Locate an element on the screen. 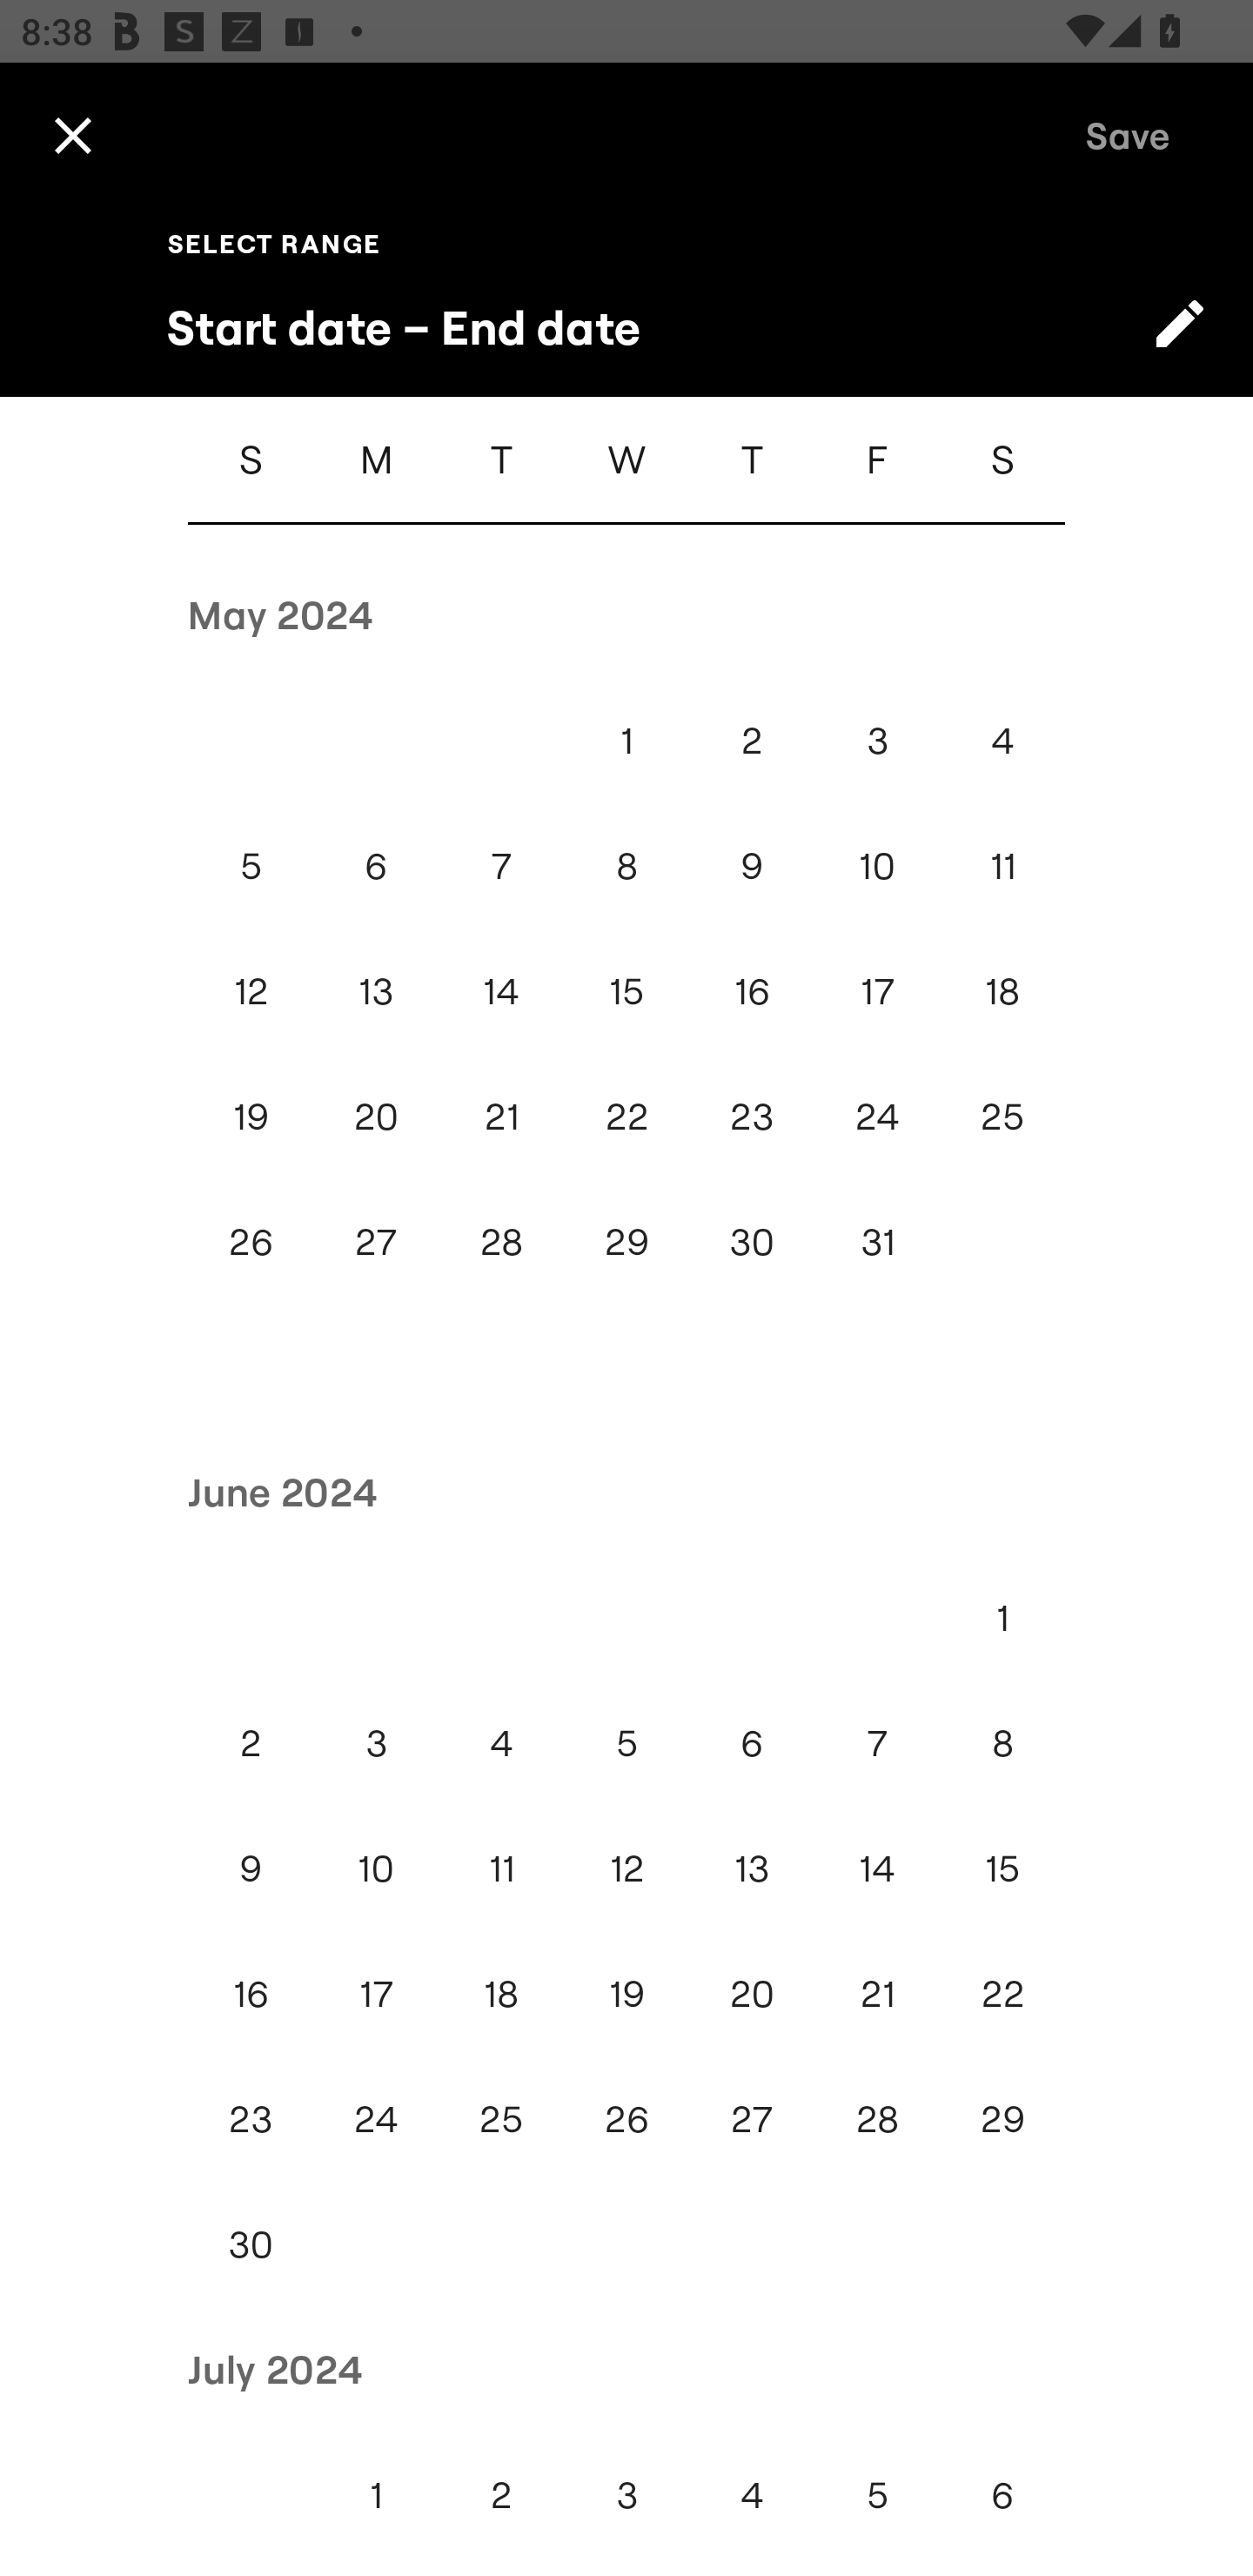  28 Fri, Jun 28 is located at coordinates (877, 2118).